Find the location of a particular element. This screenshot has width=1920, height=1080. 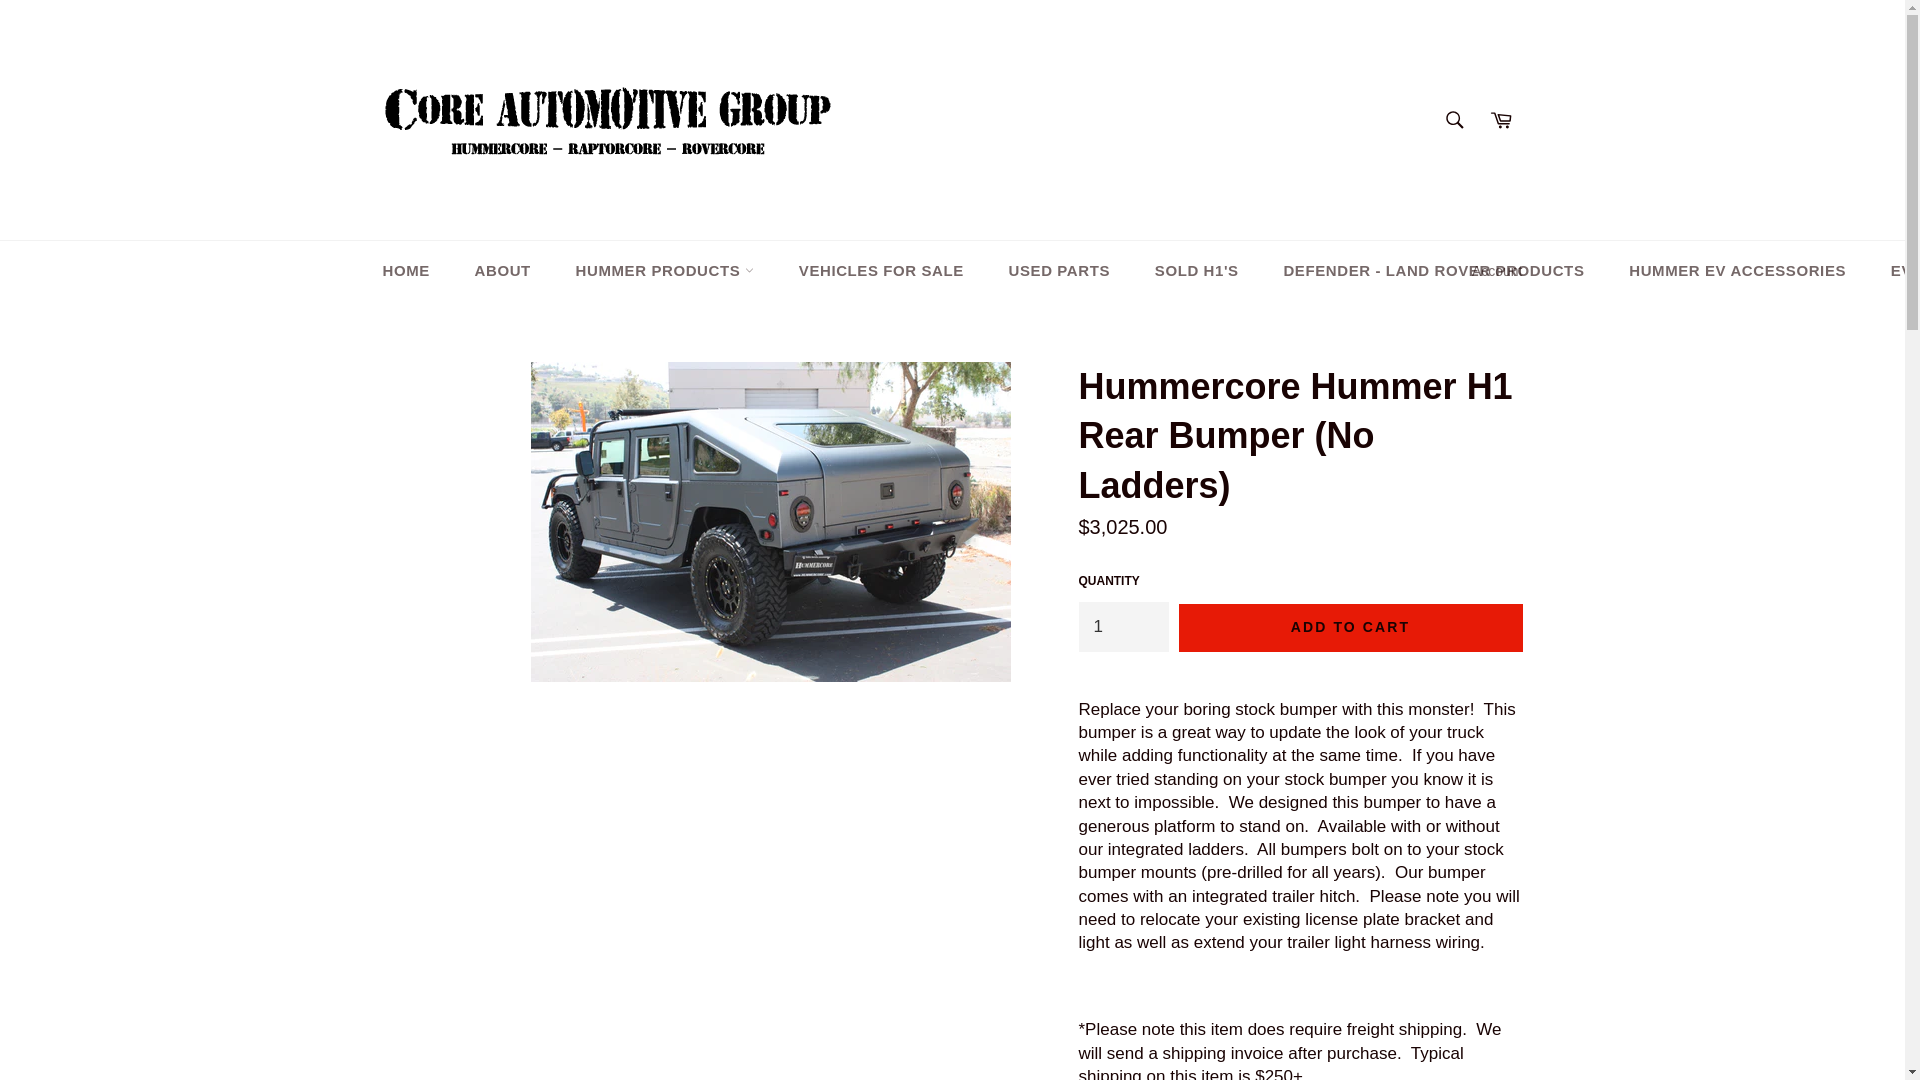

HUMMER EV ACCESSORIES is located at coordinates (1737, 271).